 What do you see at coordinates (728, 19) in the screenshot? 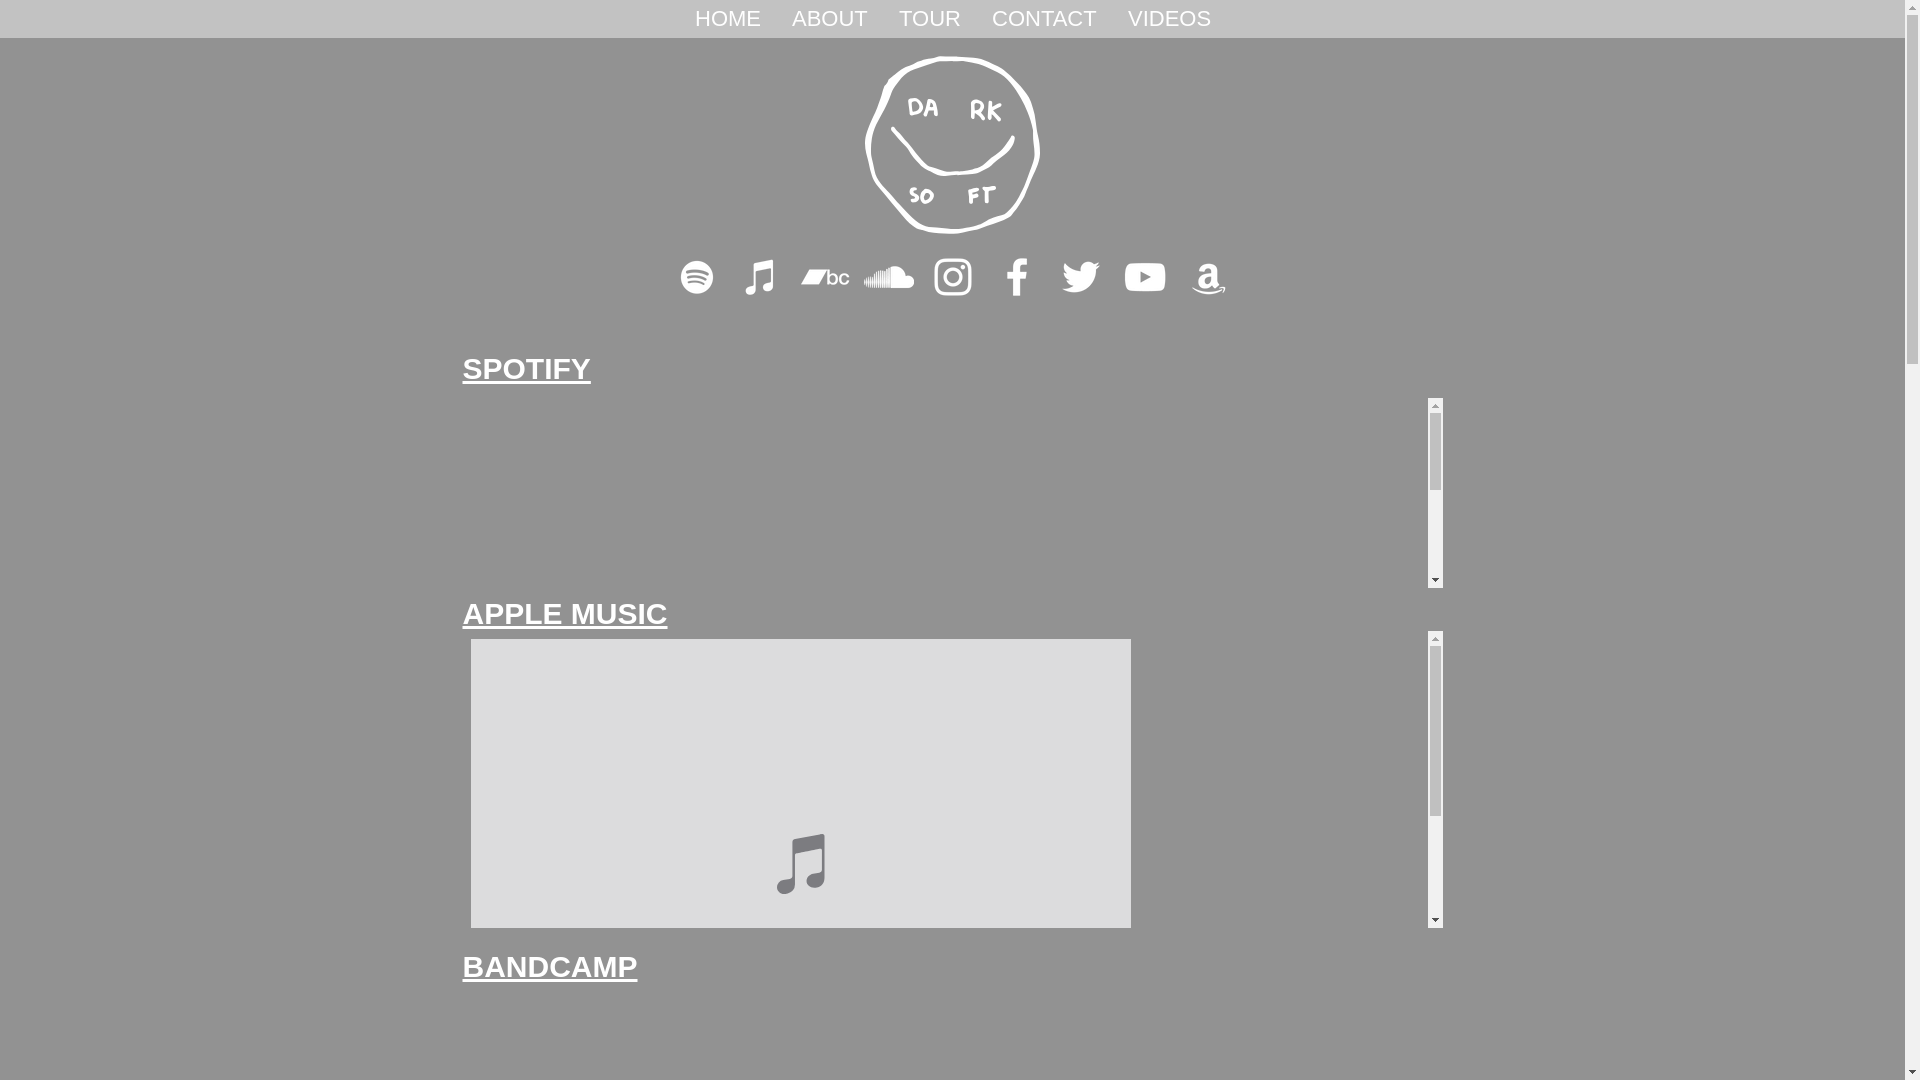
I see `HOME` at bounding box center [728, 19].